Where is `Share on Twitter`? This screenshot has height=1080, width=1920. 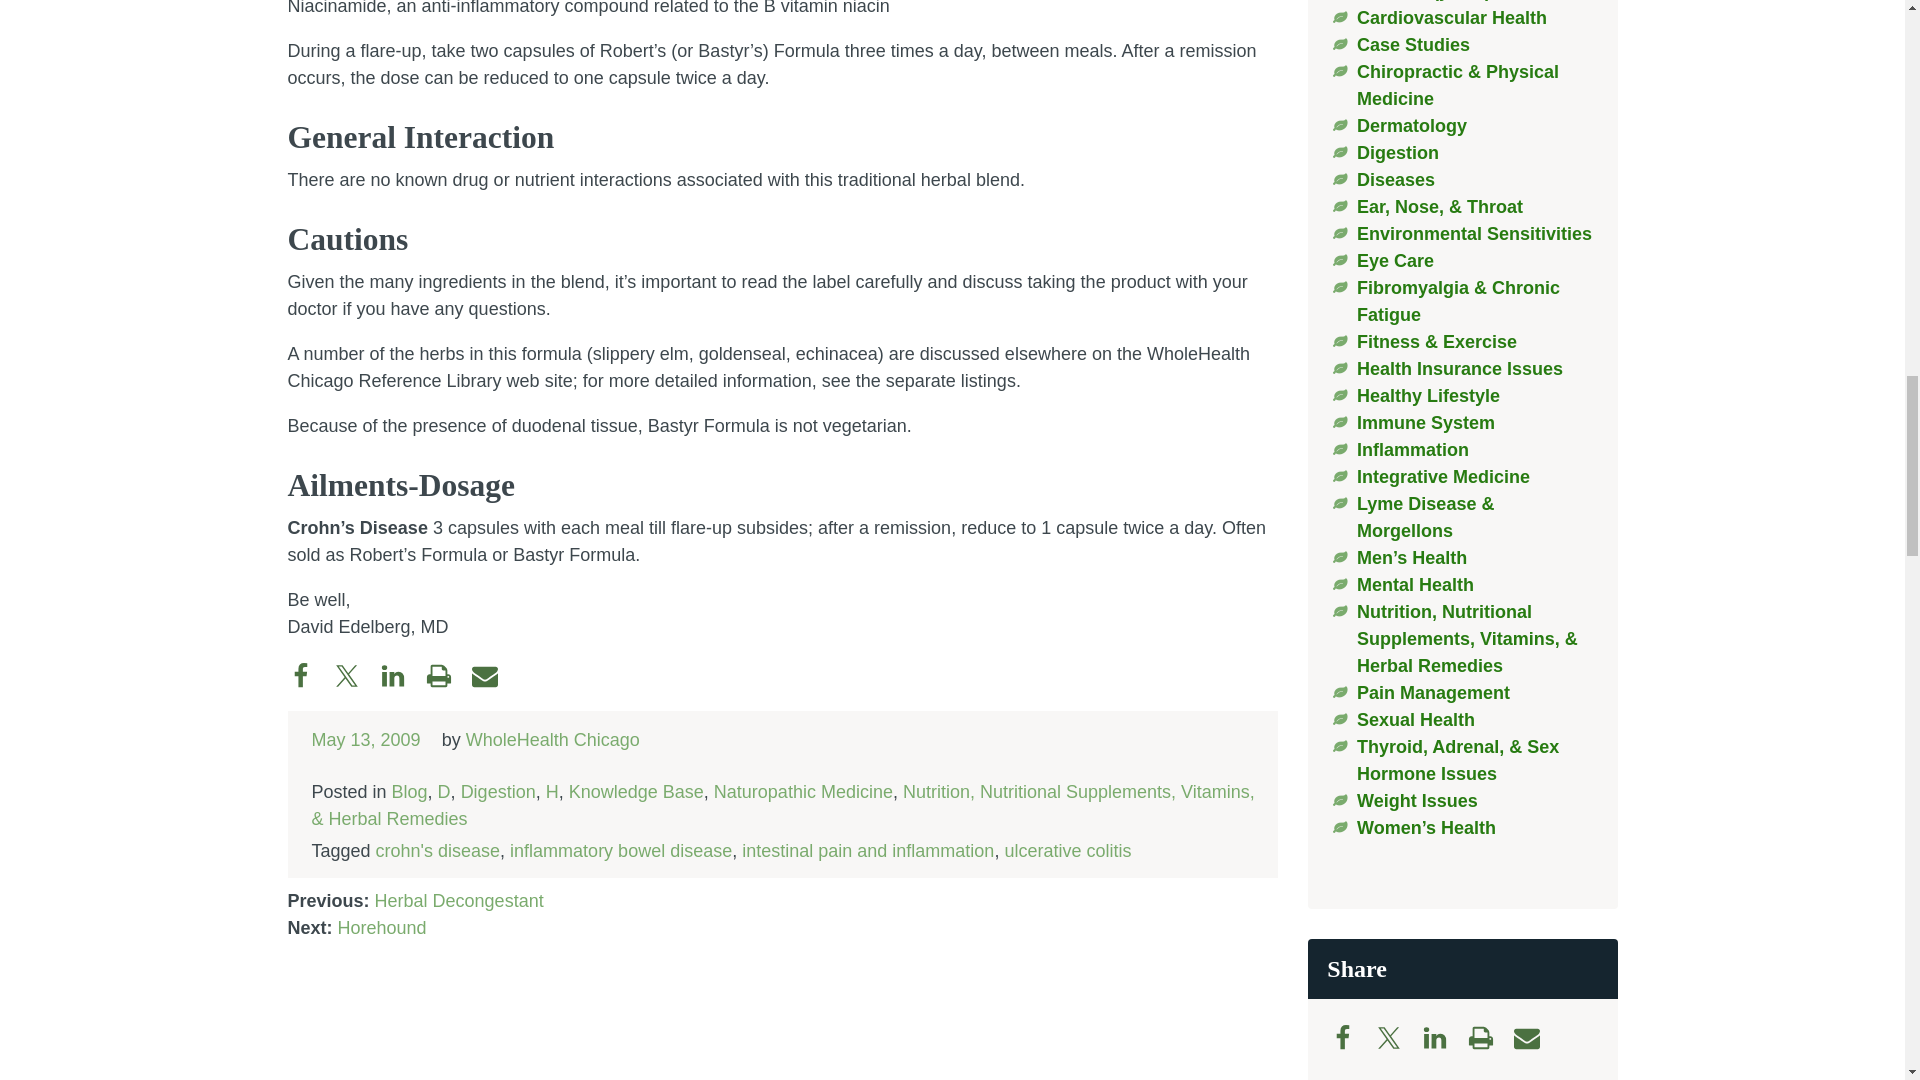 Share on Twitter is located at coordinates (357, 674).